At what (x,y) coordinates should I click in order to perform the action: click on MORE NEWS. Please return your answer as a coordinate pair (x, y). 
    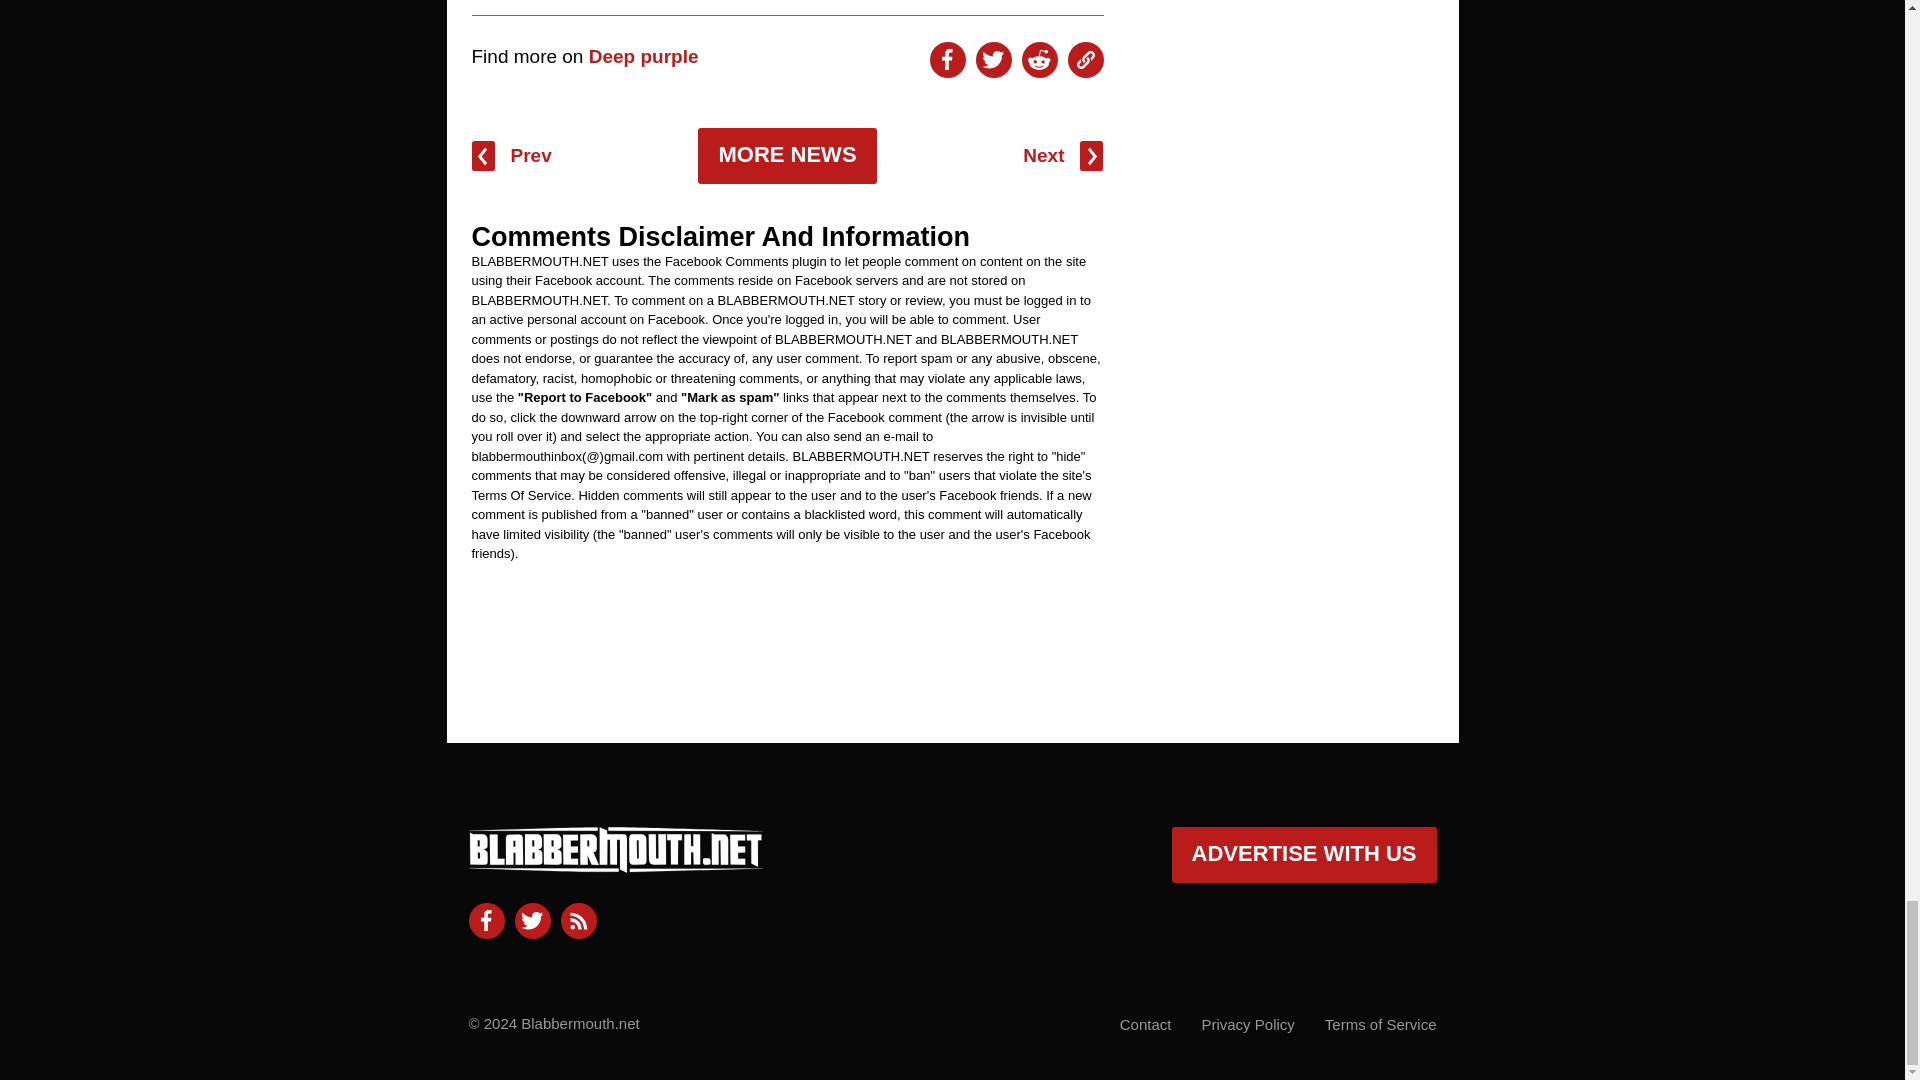
    Looking at the image, I should click on (786, 156).